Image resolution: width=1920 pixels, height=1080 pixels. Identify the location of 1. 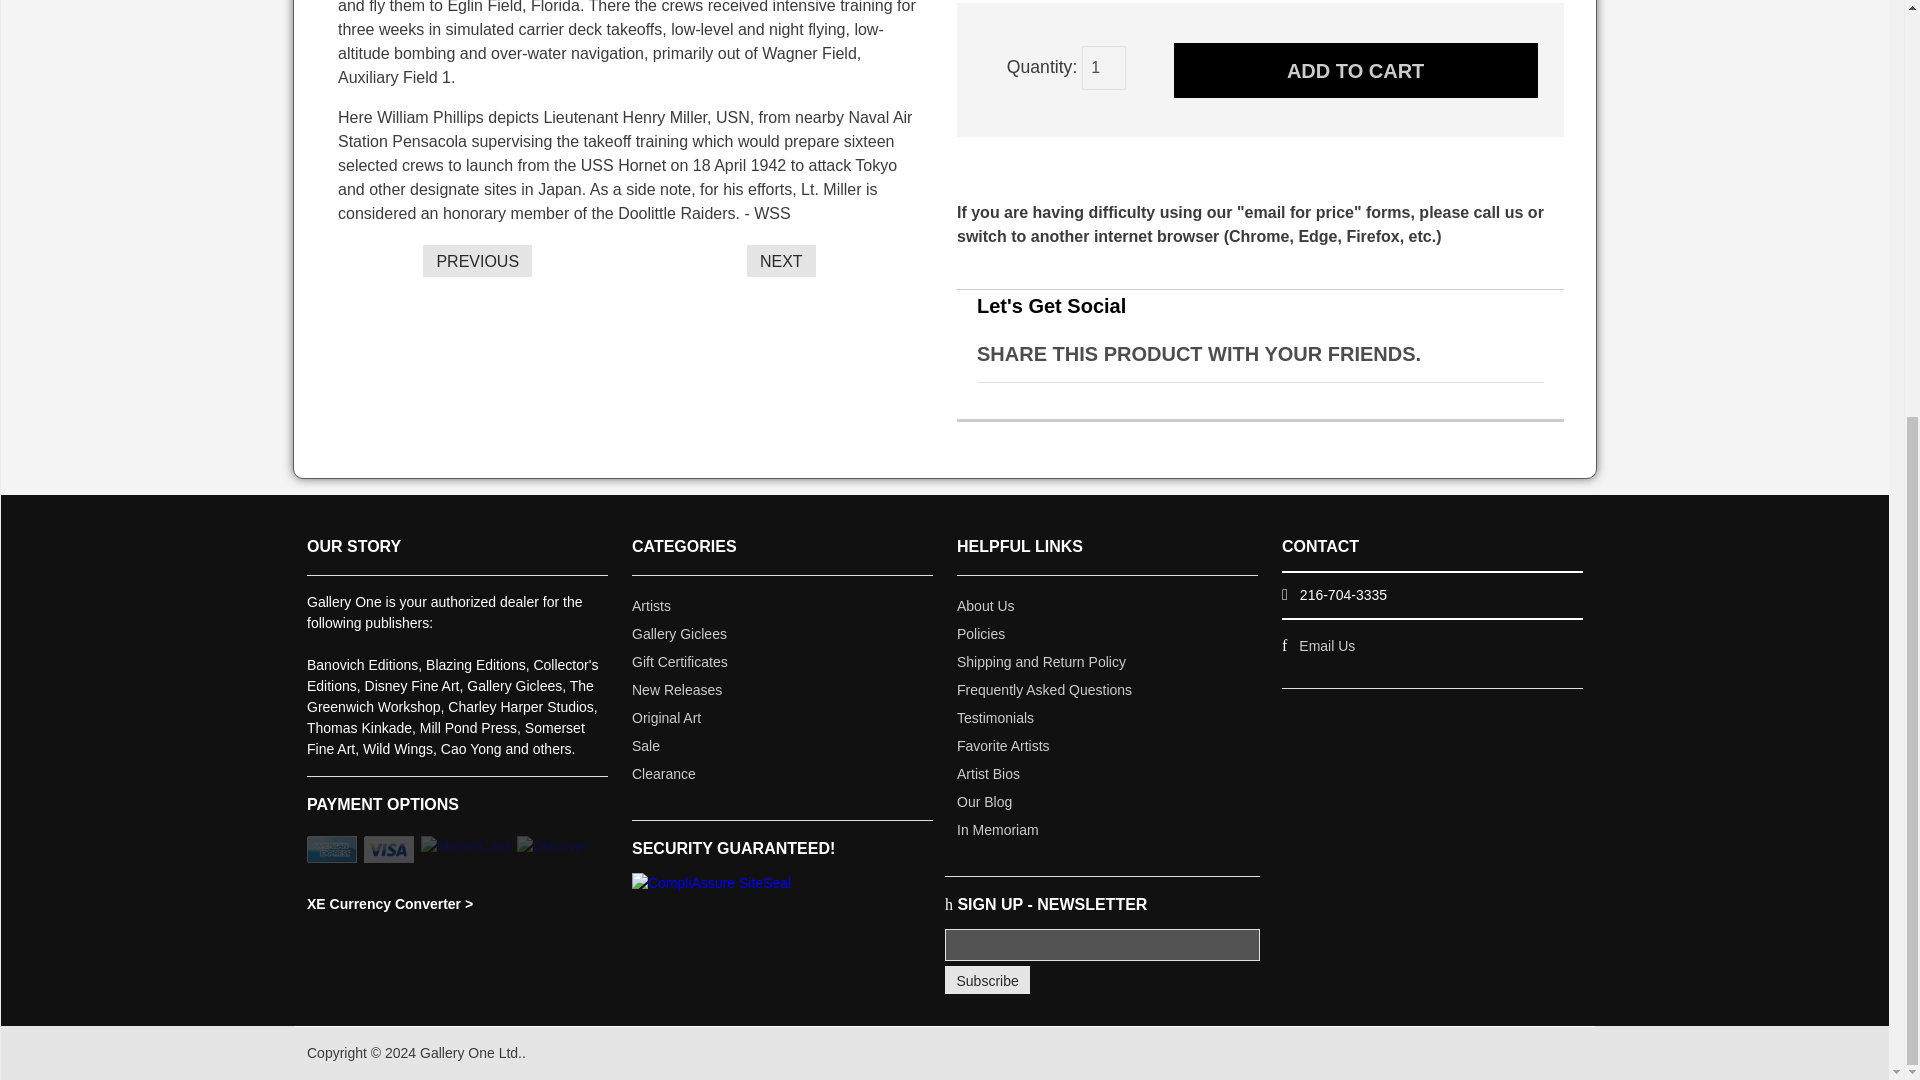
(1104, 68).